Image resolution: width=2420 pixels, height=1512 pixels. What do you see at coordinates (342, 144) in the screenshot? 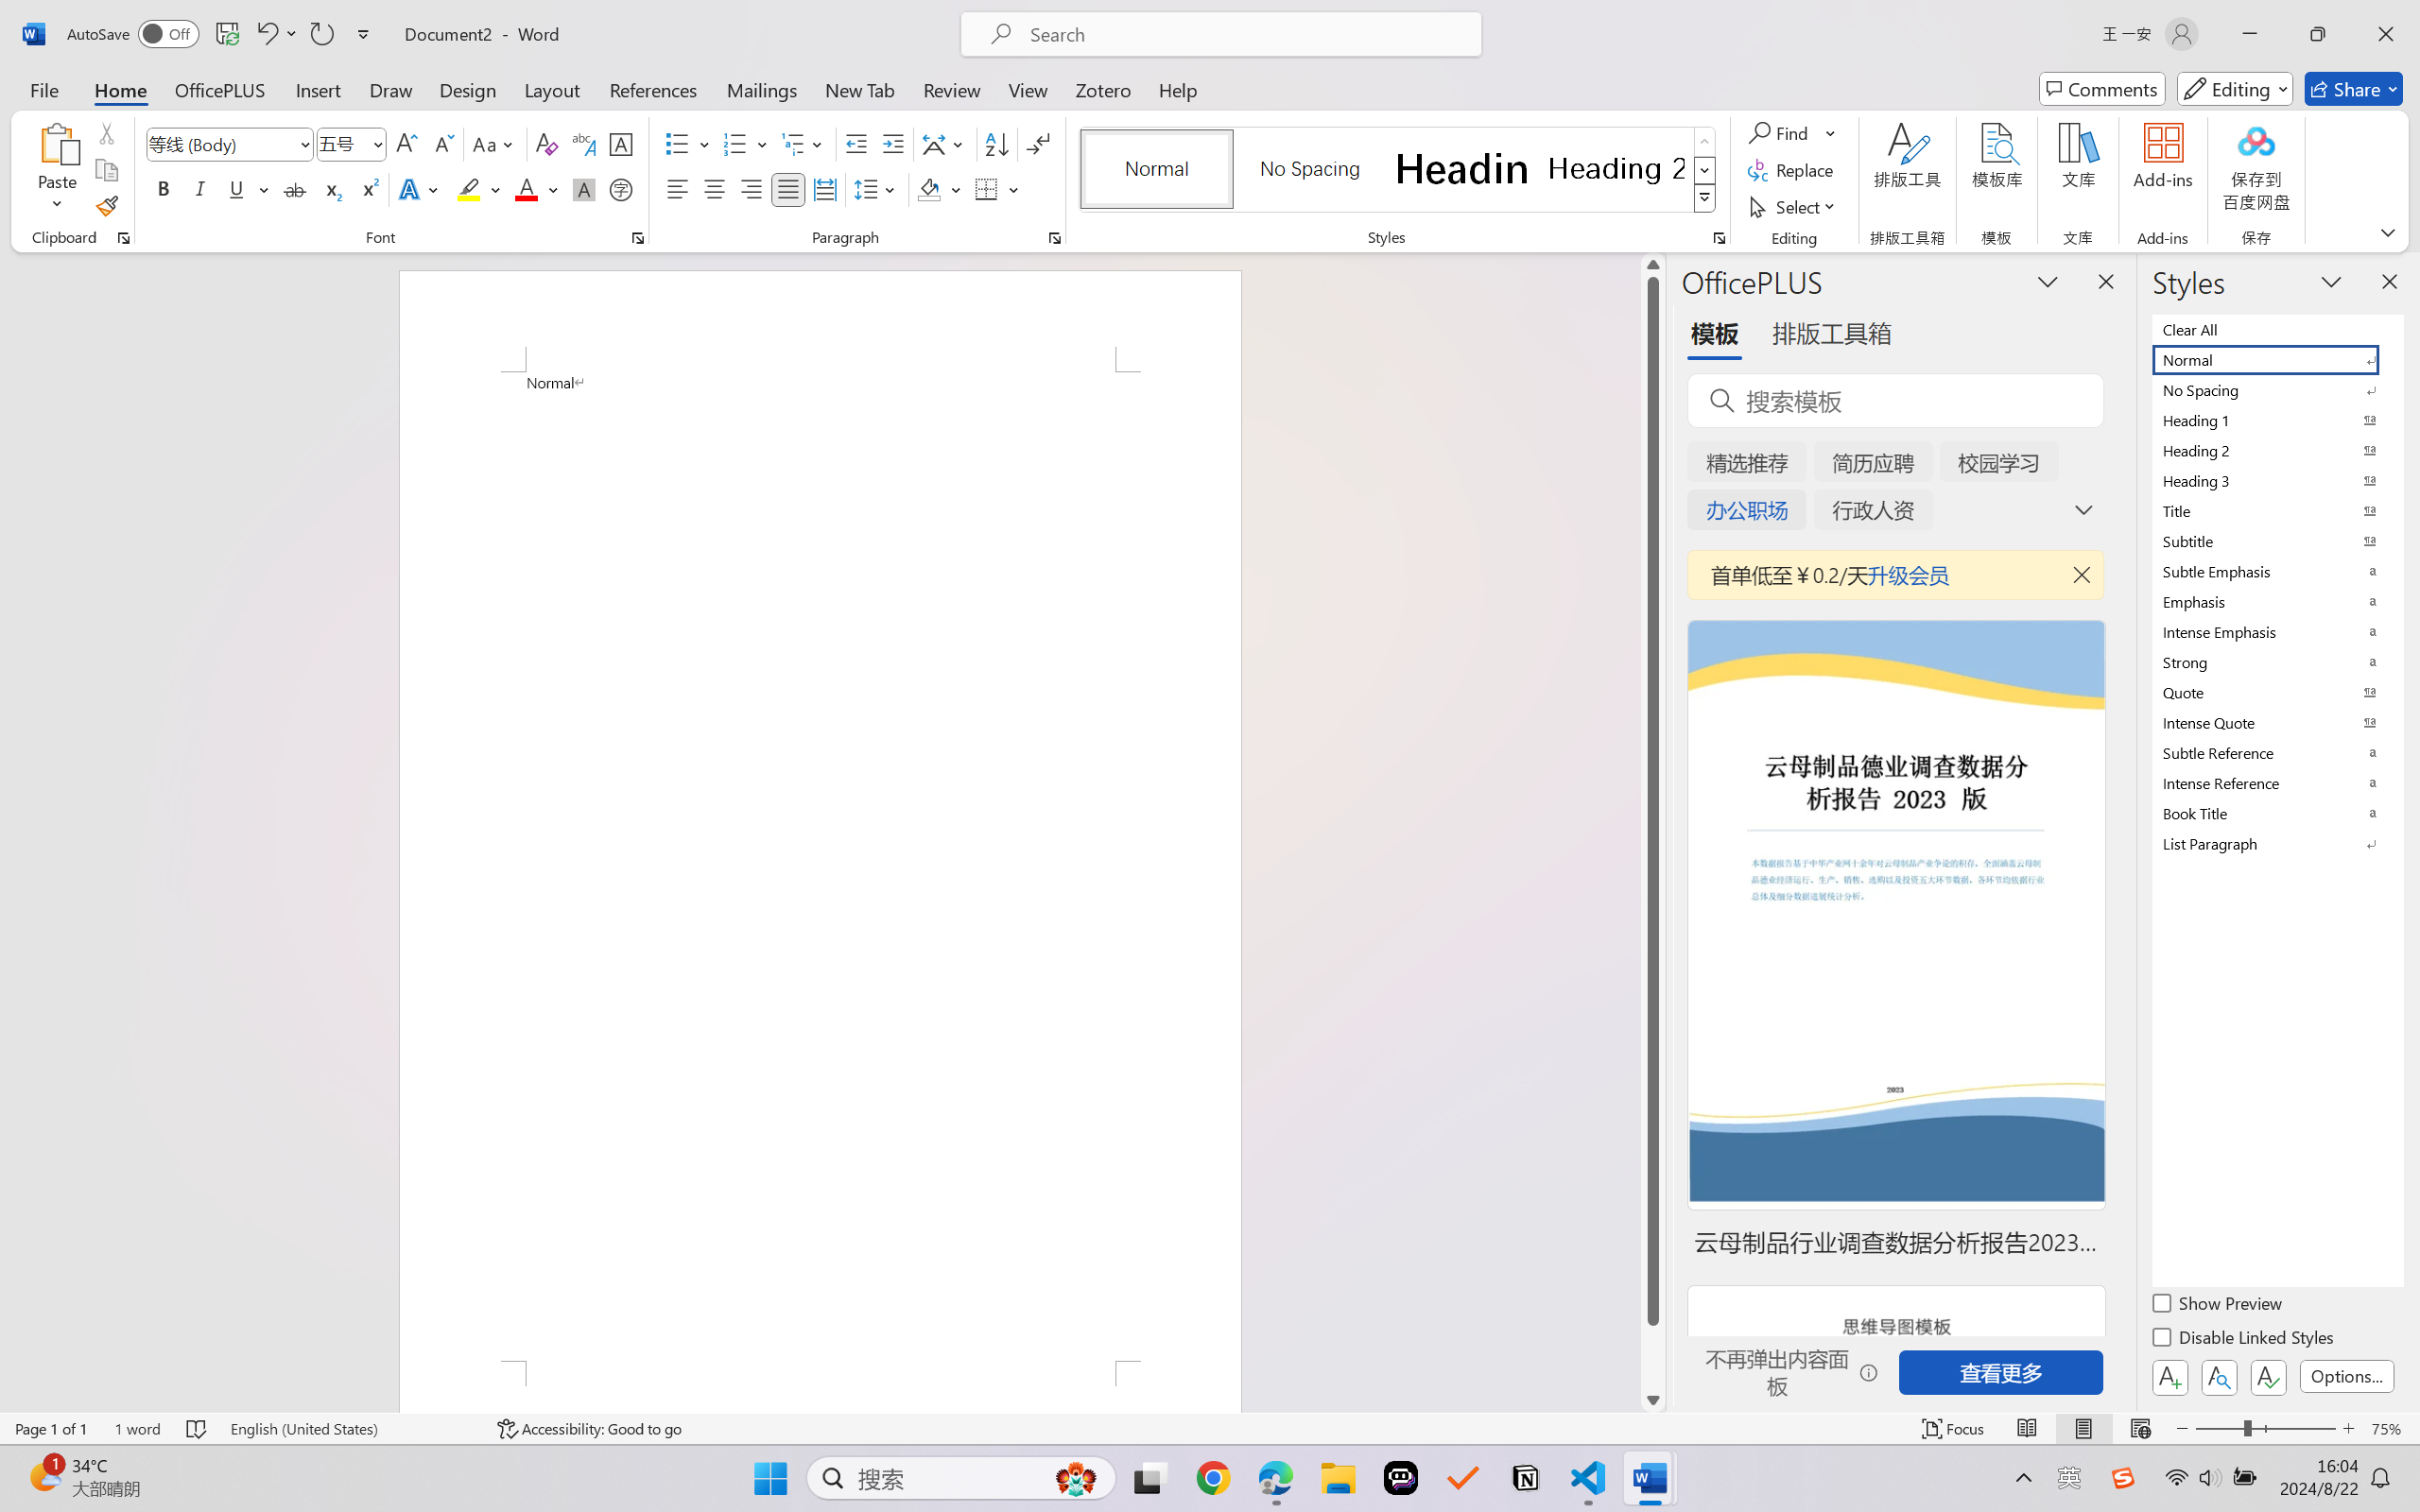
I see `Font Size` at bounding box center [342, 144].